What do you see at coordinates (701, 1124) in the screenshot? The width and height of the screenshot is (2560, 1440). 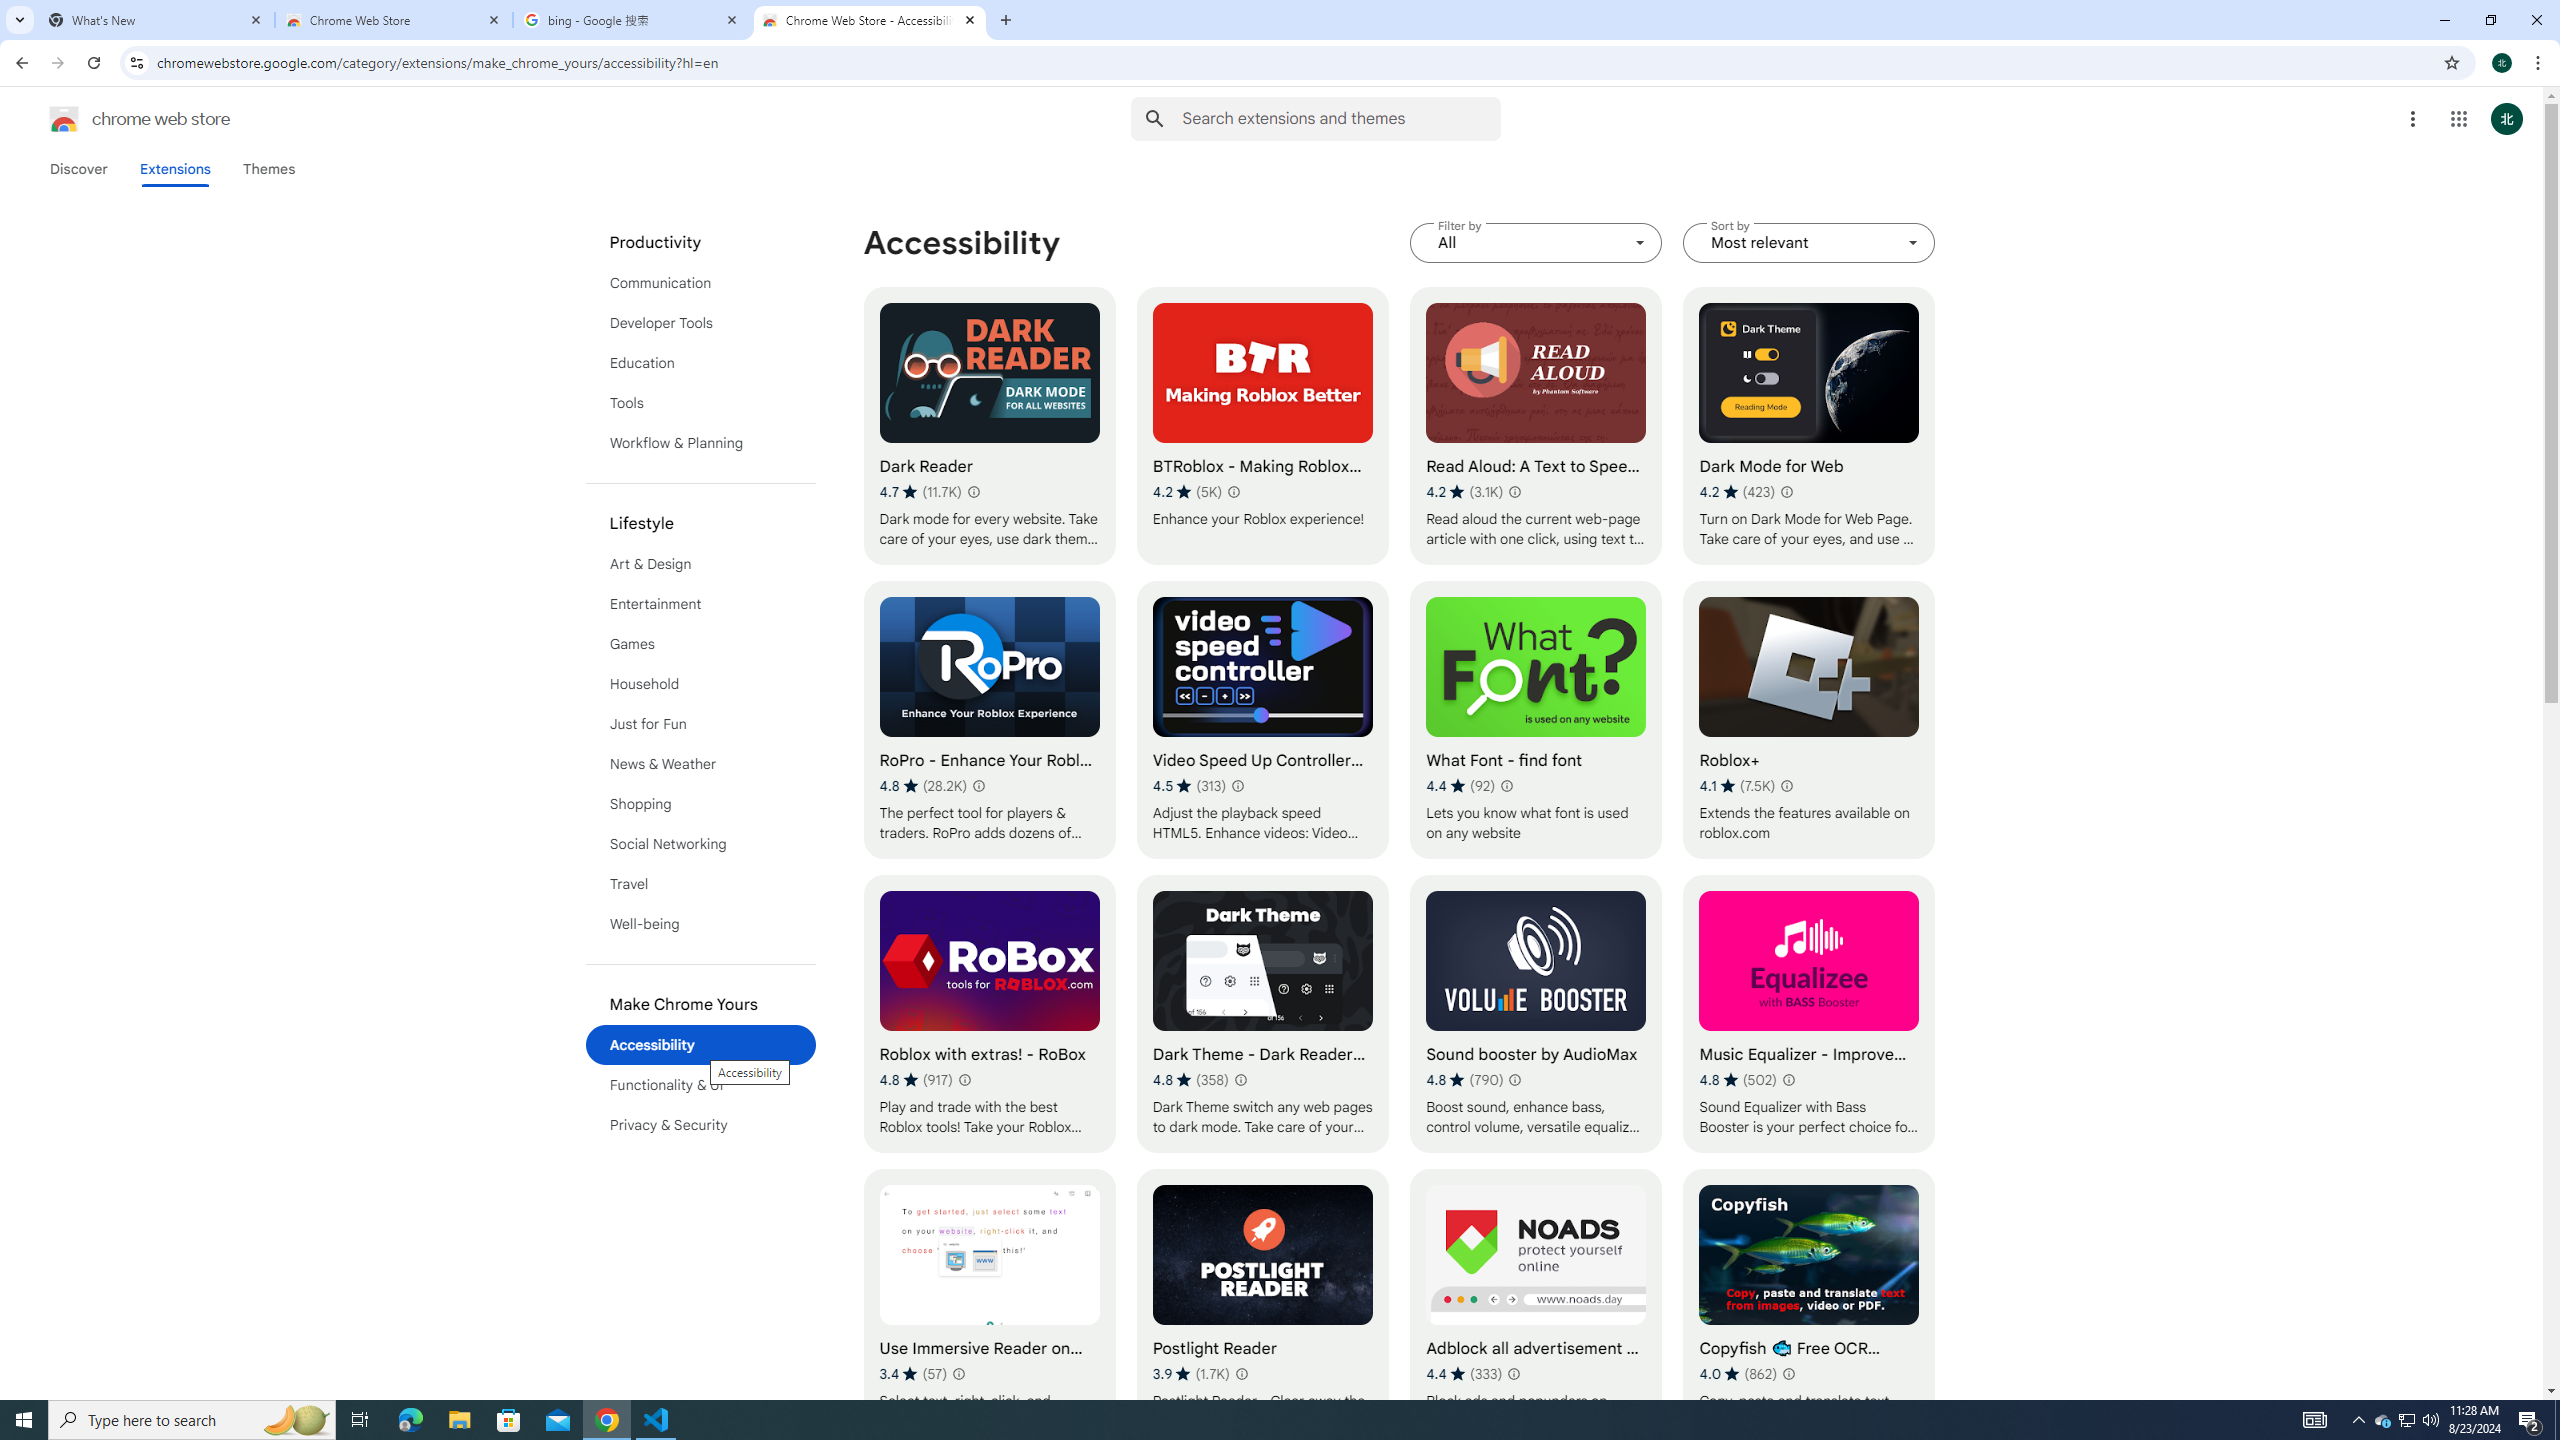 I see `Privacy & Security` at bounding box center [701, 1124].